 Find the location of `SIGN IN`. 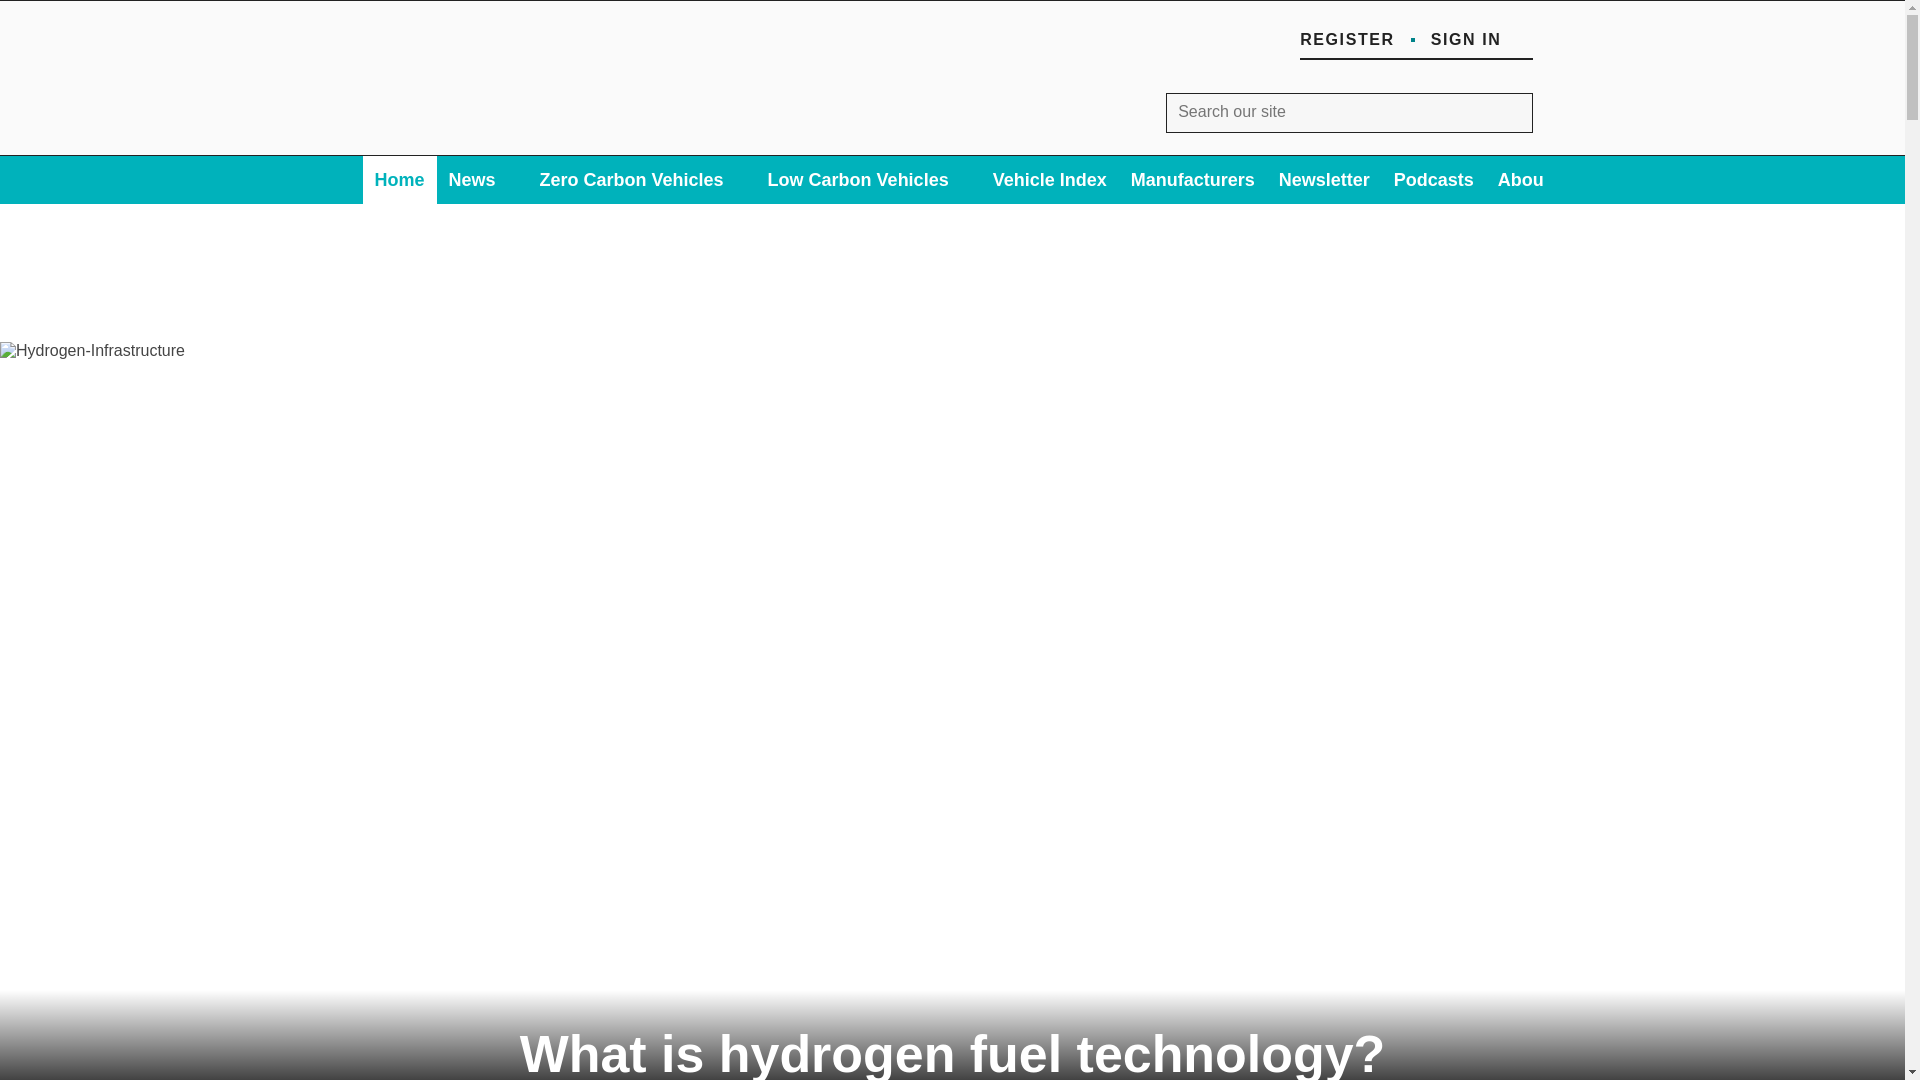

SIGN IN is located at coordinates (1481, 40).